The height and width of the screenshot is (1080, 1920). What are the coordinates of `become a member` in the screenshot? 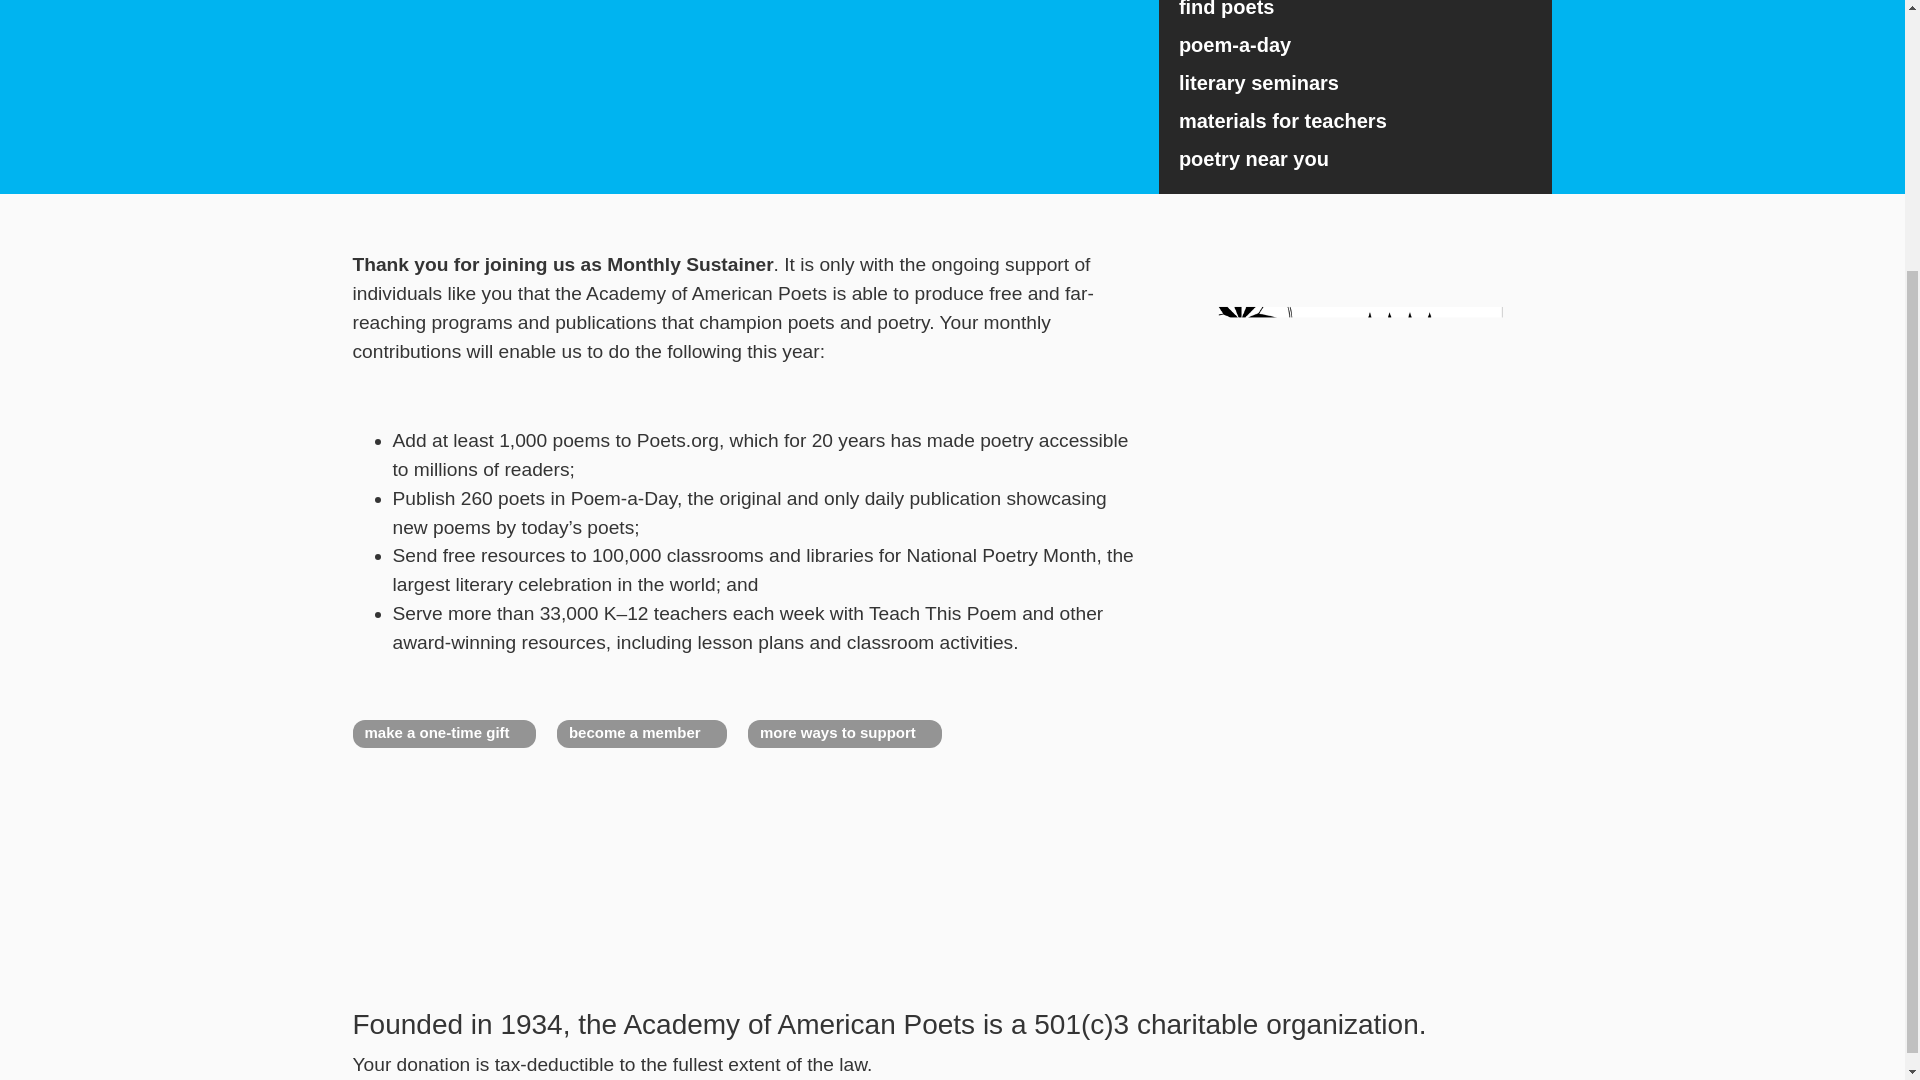 It's located at (642, 734).